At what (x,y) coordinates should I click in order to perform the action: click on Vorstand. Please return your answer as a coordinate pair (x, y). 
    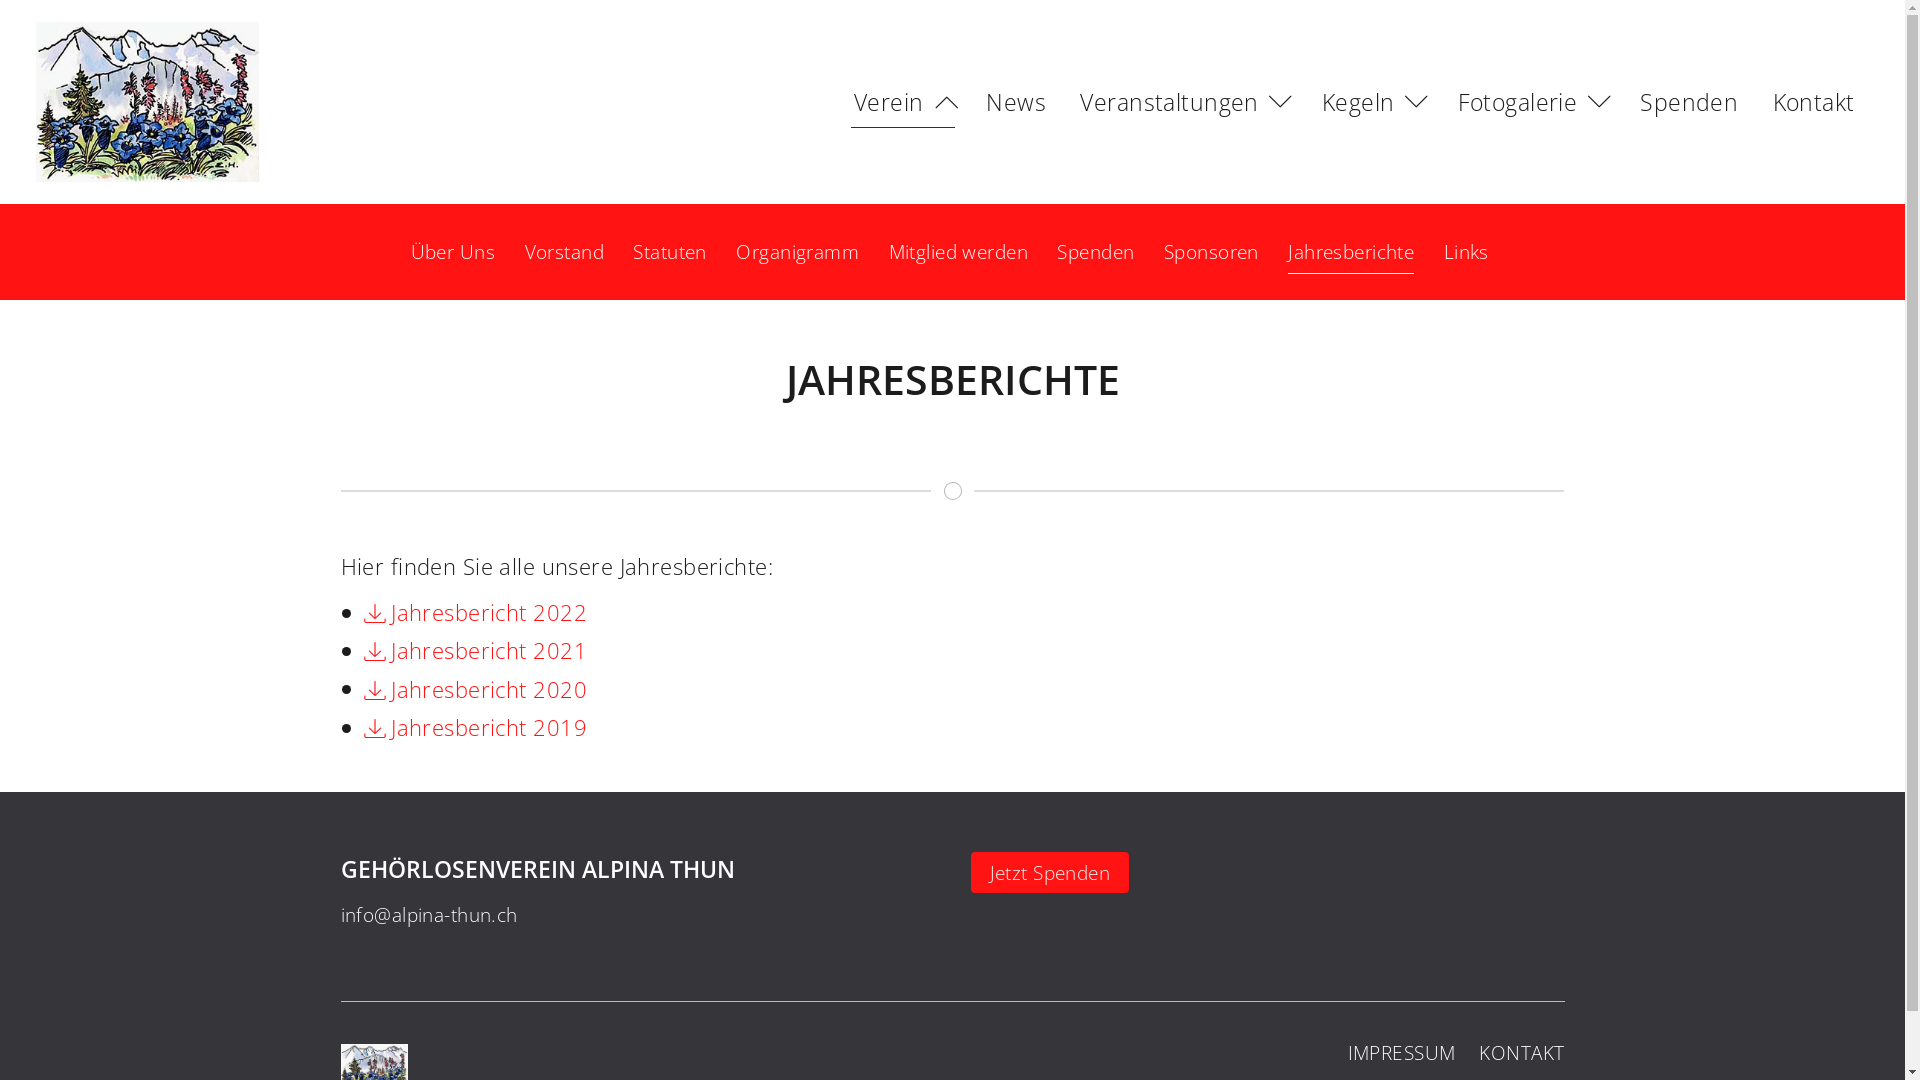
    Looking at the image, I should click on (564, 252).